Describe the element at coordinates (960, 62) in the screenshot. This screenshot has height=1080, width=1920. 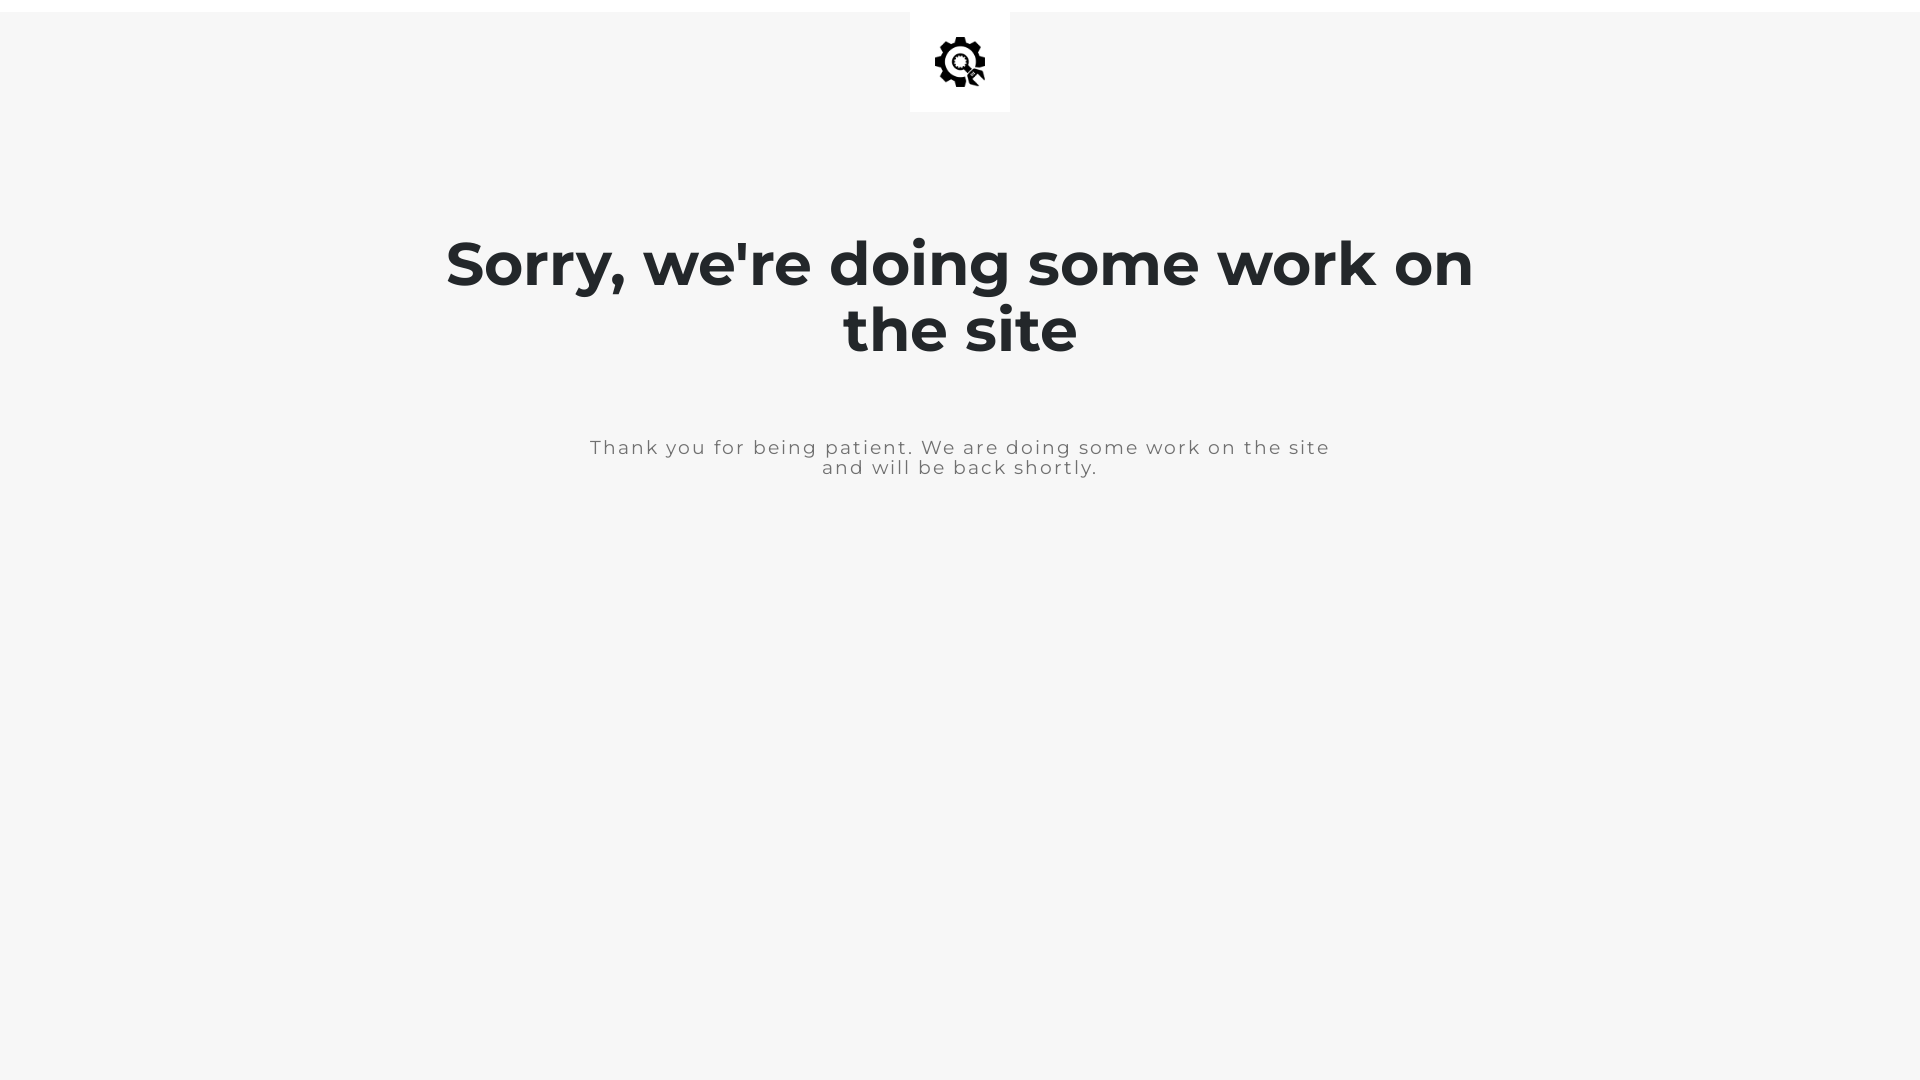
I see `Site is Under Construction` at that location.